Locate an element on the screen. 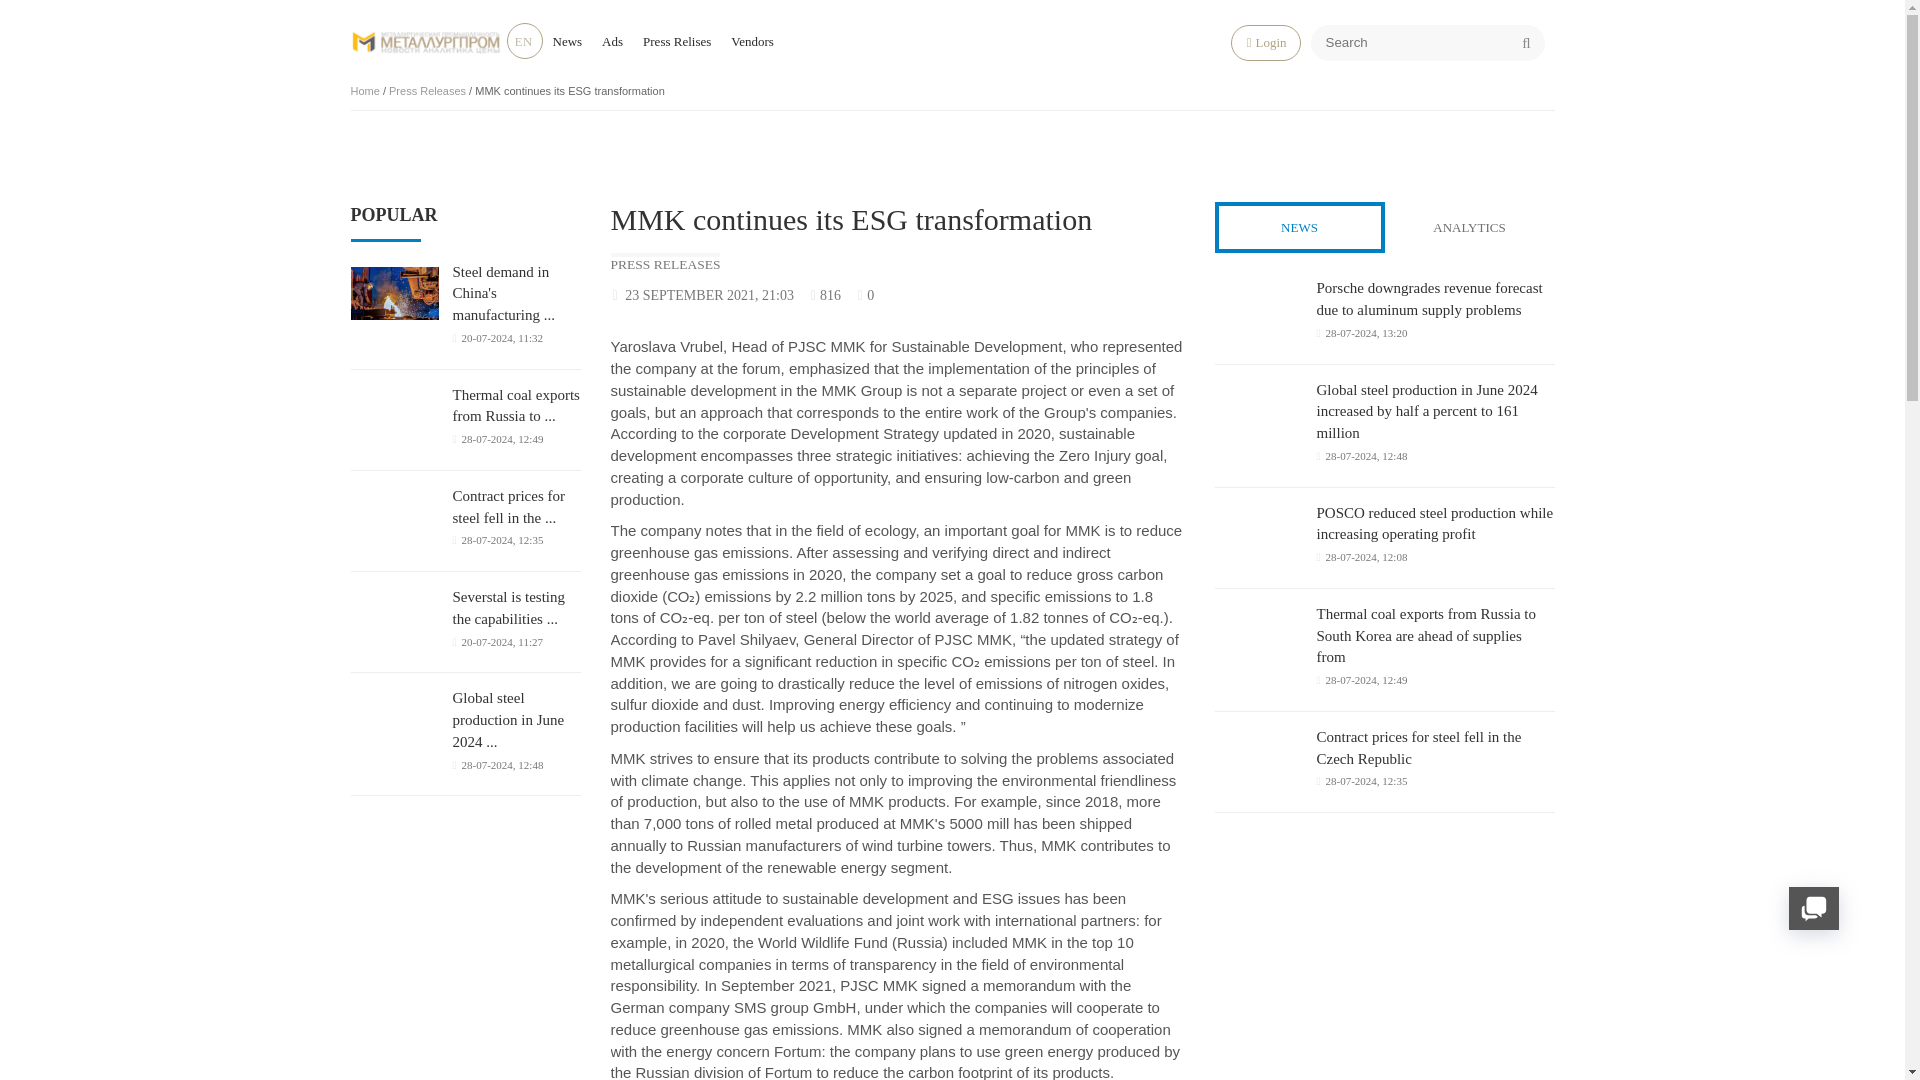 The width and height of the screenshot is (1920, 1080). Useless is located at coordinates (1106, 295).